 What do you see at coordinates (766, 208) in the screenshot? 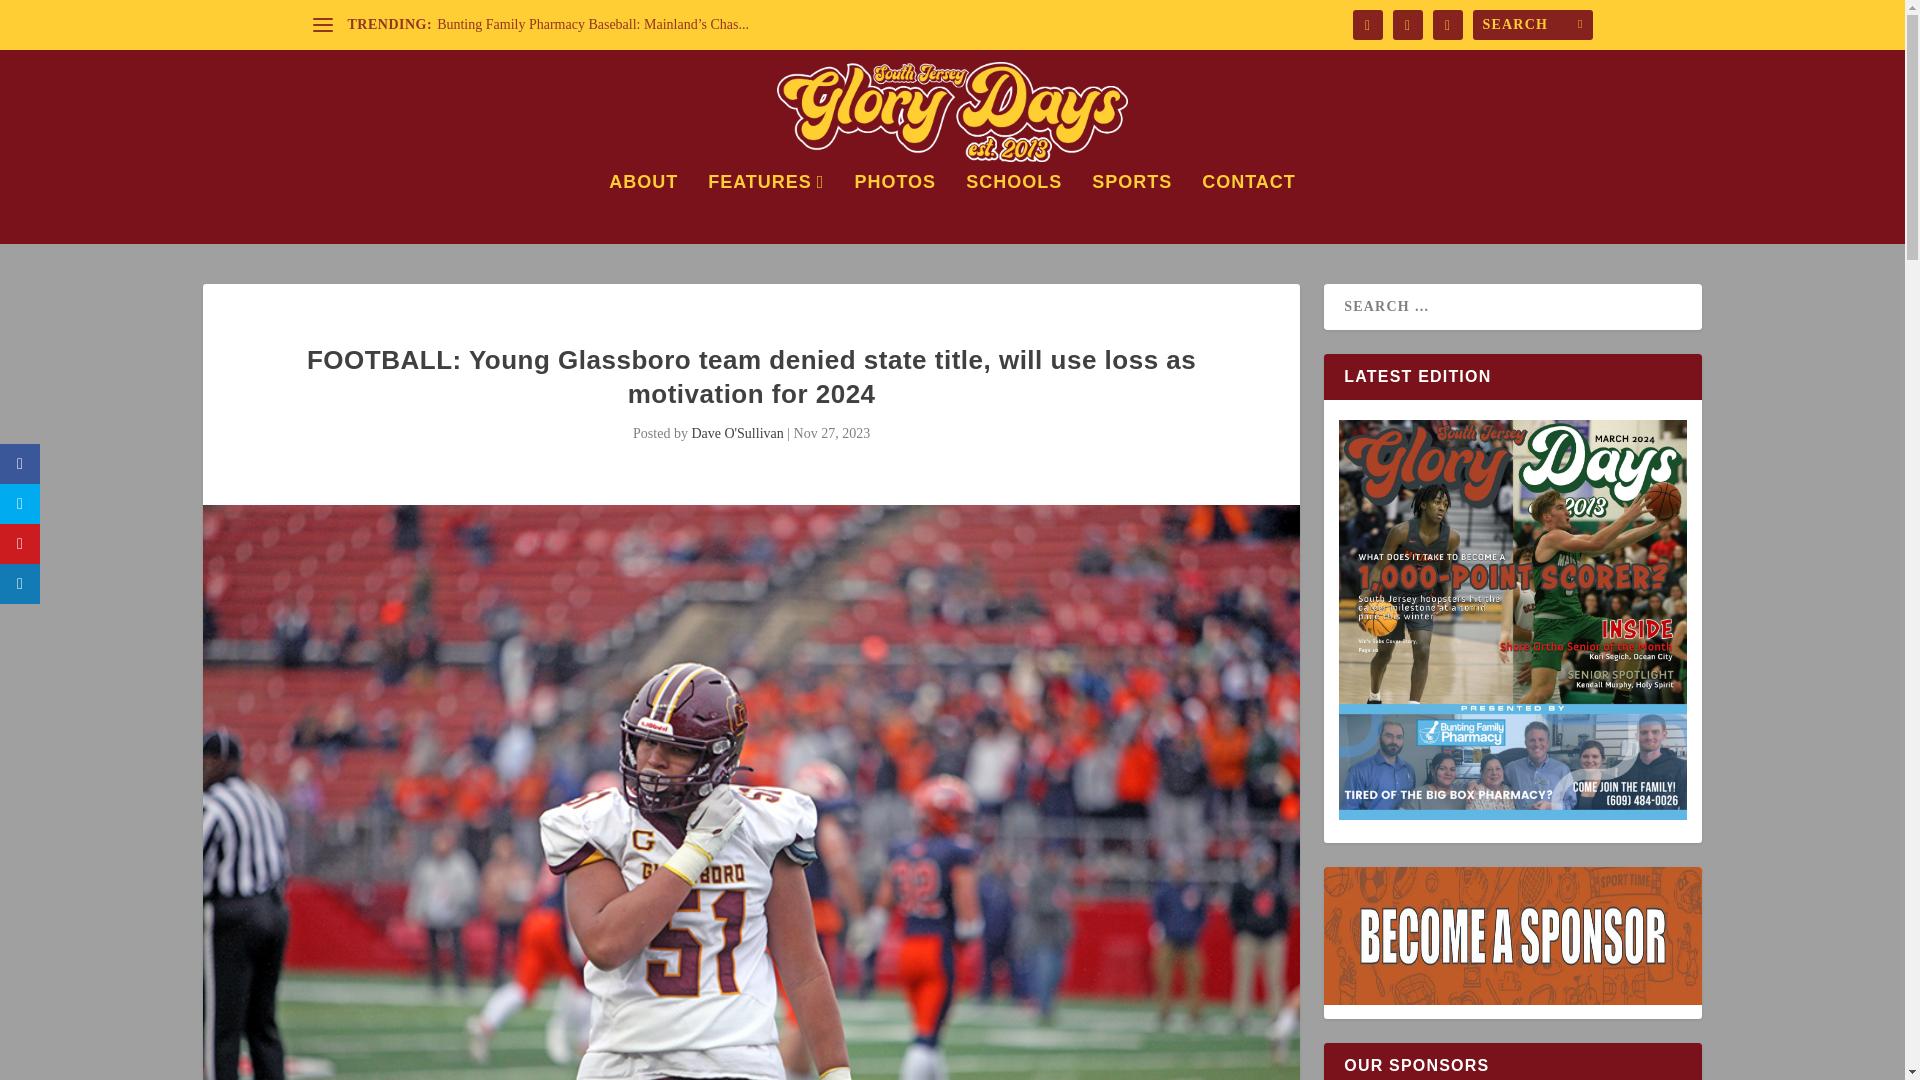
I see `FEATURES` at bounding box center [766, 208].